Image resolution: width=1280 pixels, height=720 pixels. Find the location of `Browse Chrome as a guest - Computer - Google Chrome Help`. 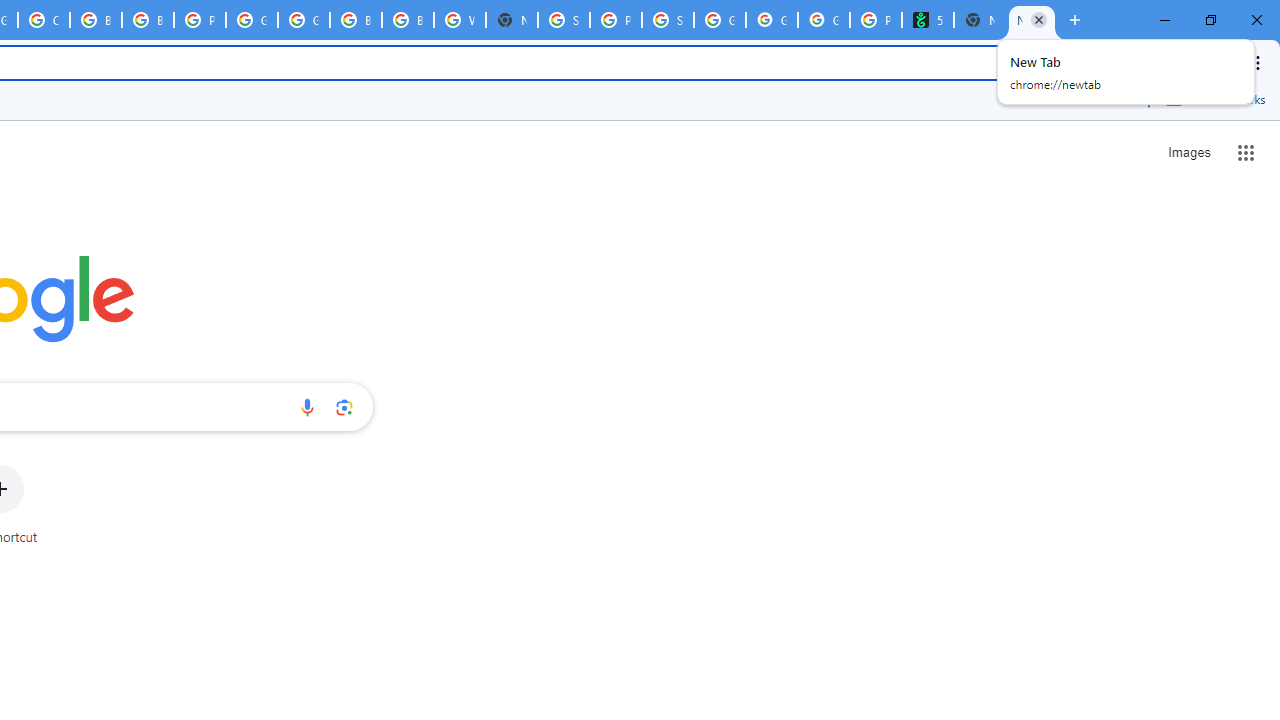

Browse Chrome as a guest - Computer - Google Chrome Help is located at coordinates (148, 20).